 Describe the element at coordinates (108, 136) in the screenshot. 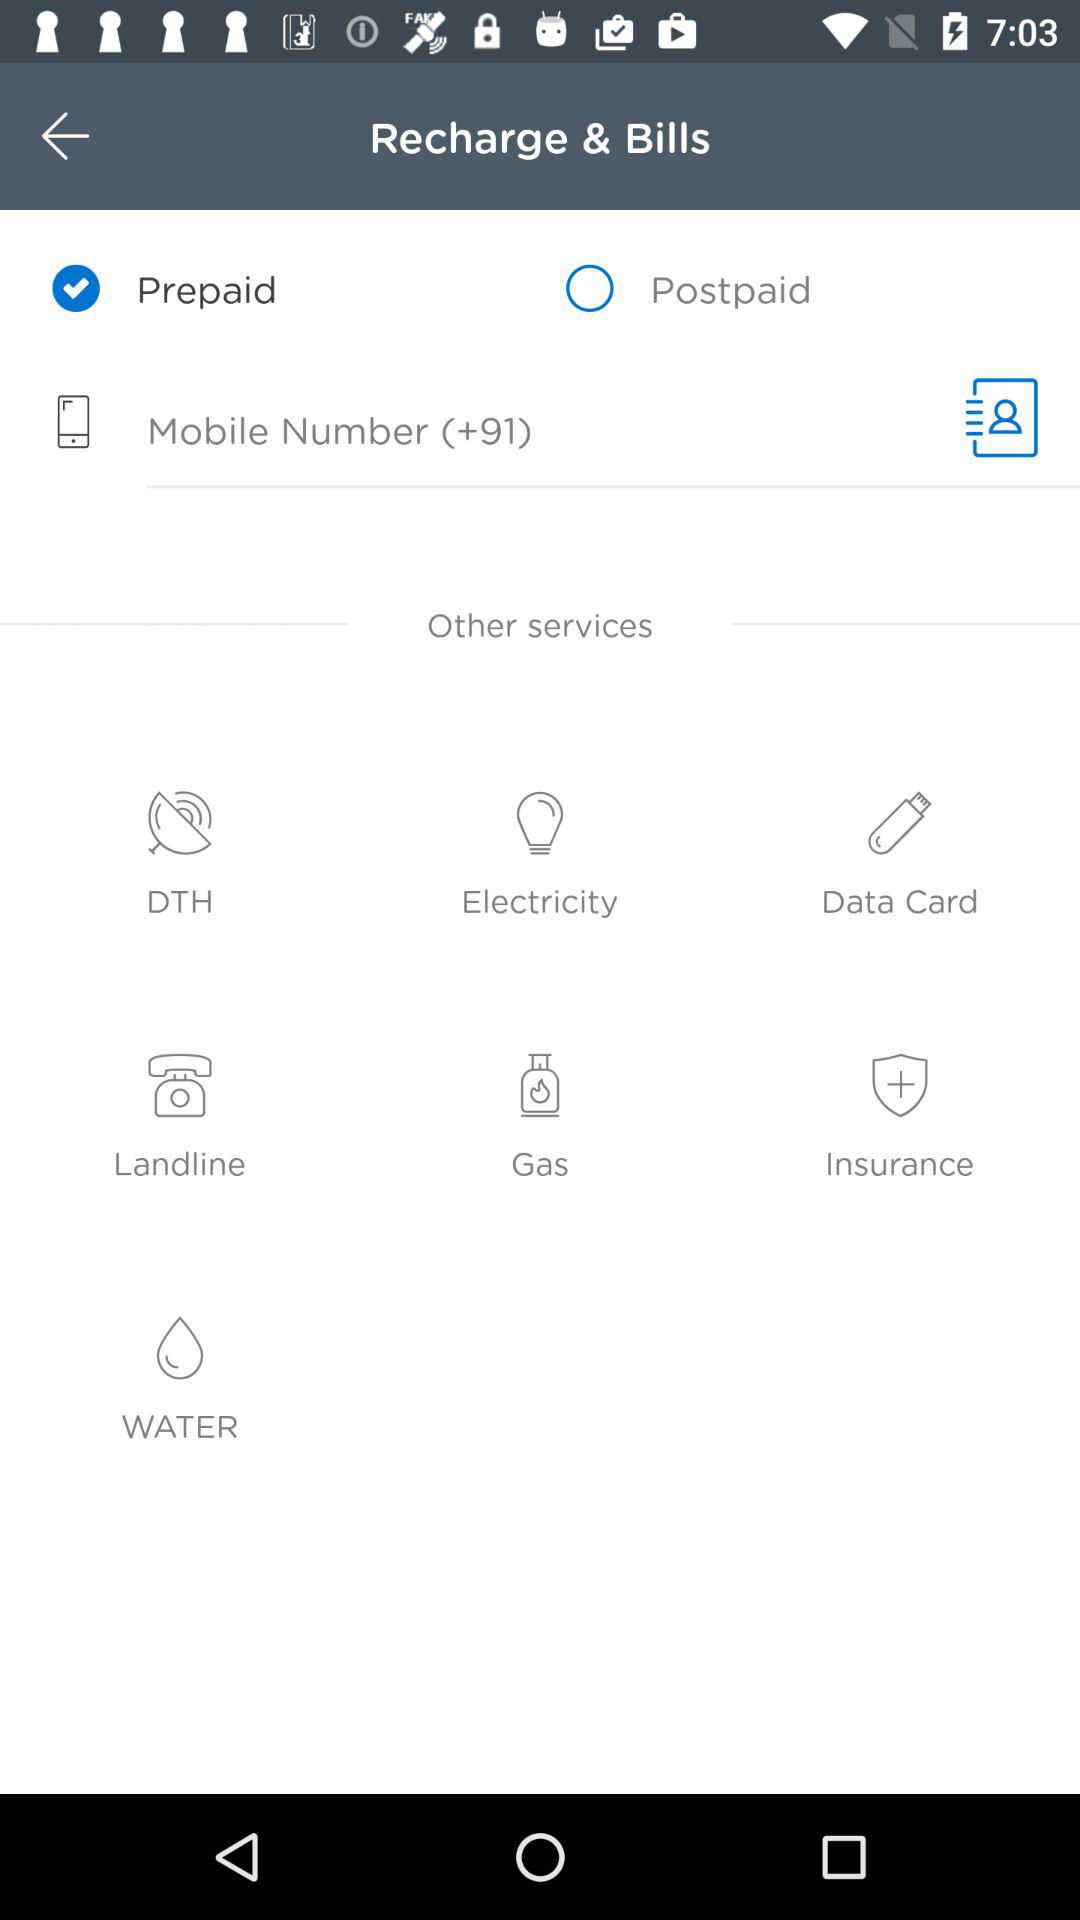

I see `click icon next to the recharge & bills` at that location.